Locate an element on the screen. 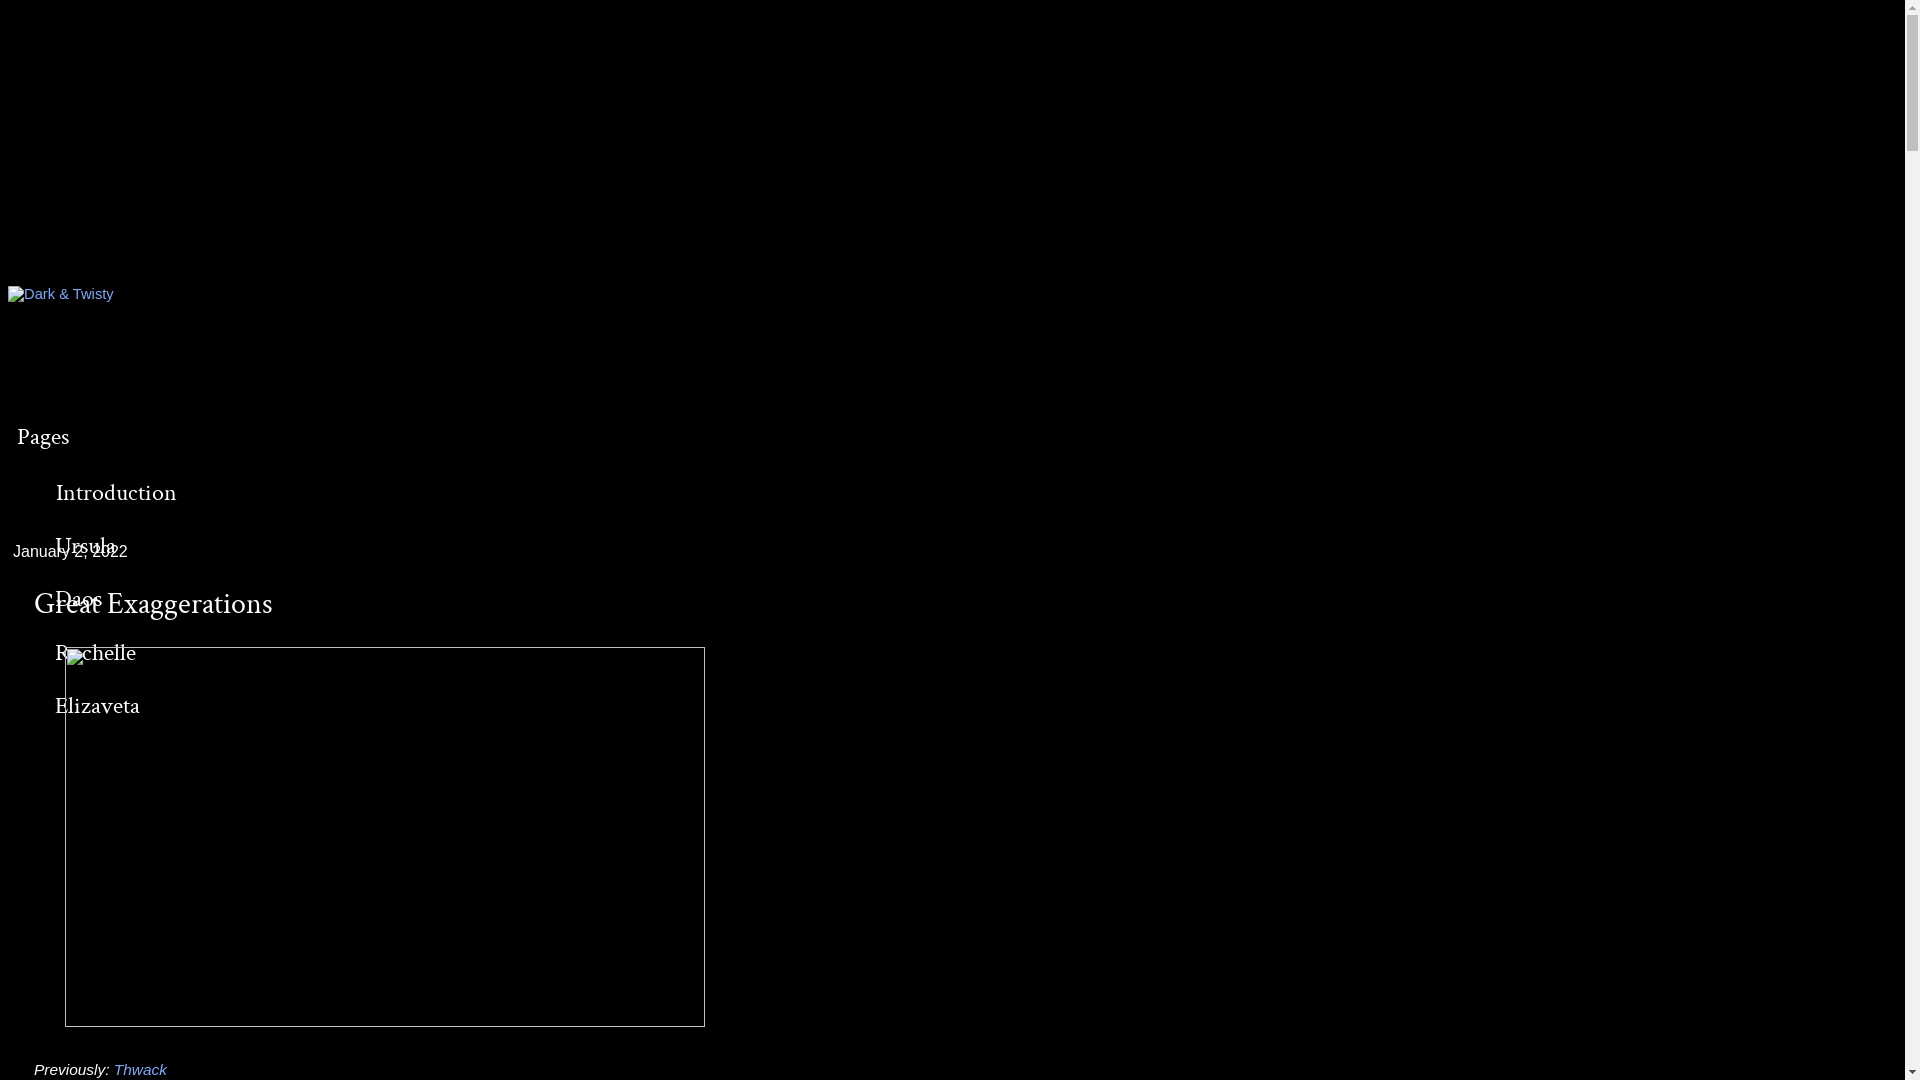 Image resolution: width=1920 pixels, height=1080 pixels. Daos is located at coordinates (79, 598).